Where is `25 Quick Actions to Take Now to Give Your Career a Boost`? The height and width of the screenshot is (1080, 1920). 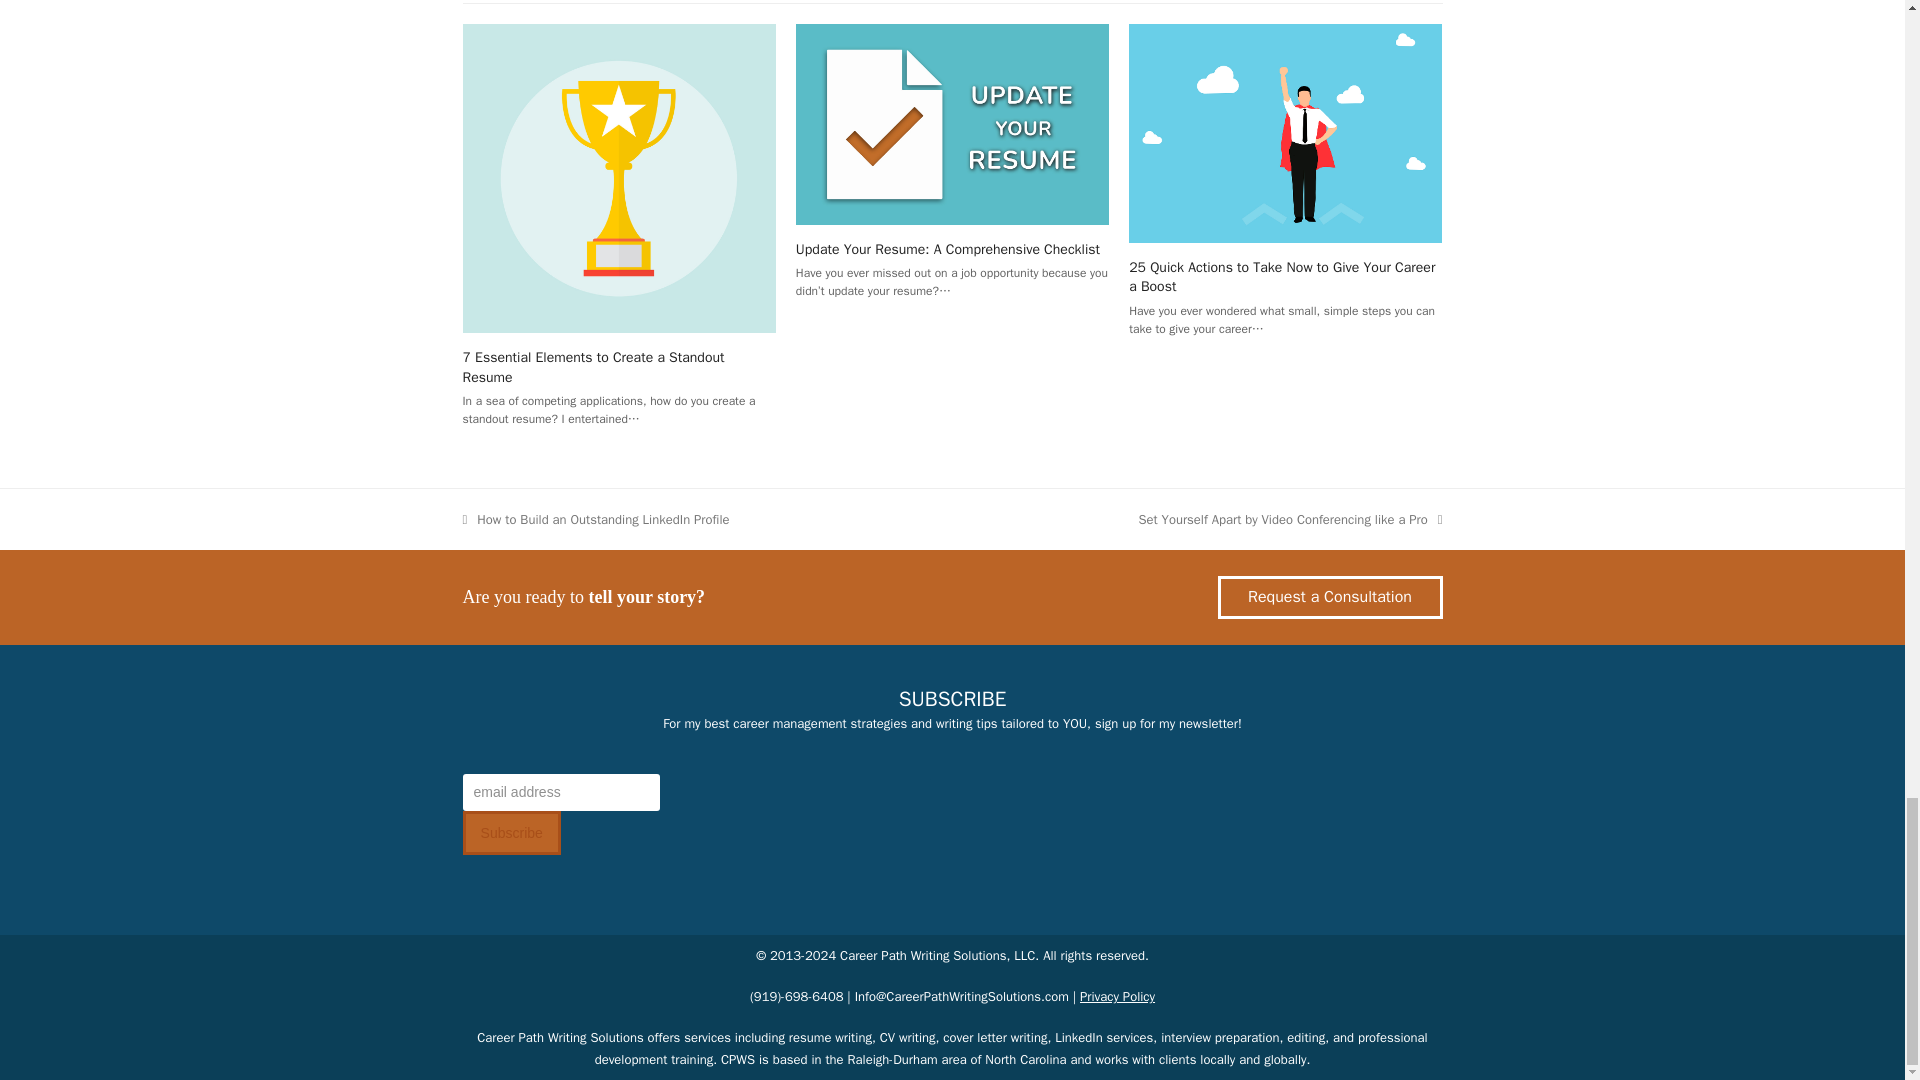
25 Quick Actions to Take Now to Give Your Career a Boost is located at coordinates (1284, 132).